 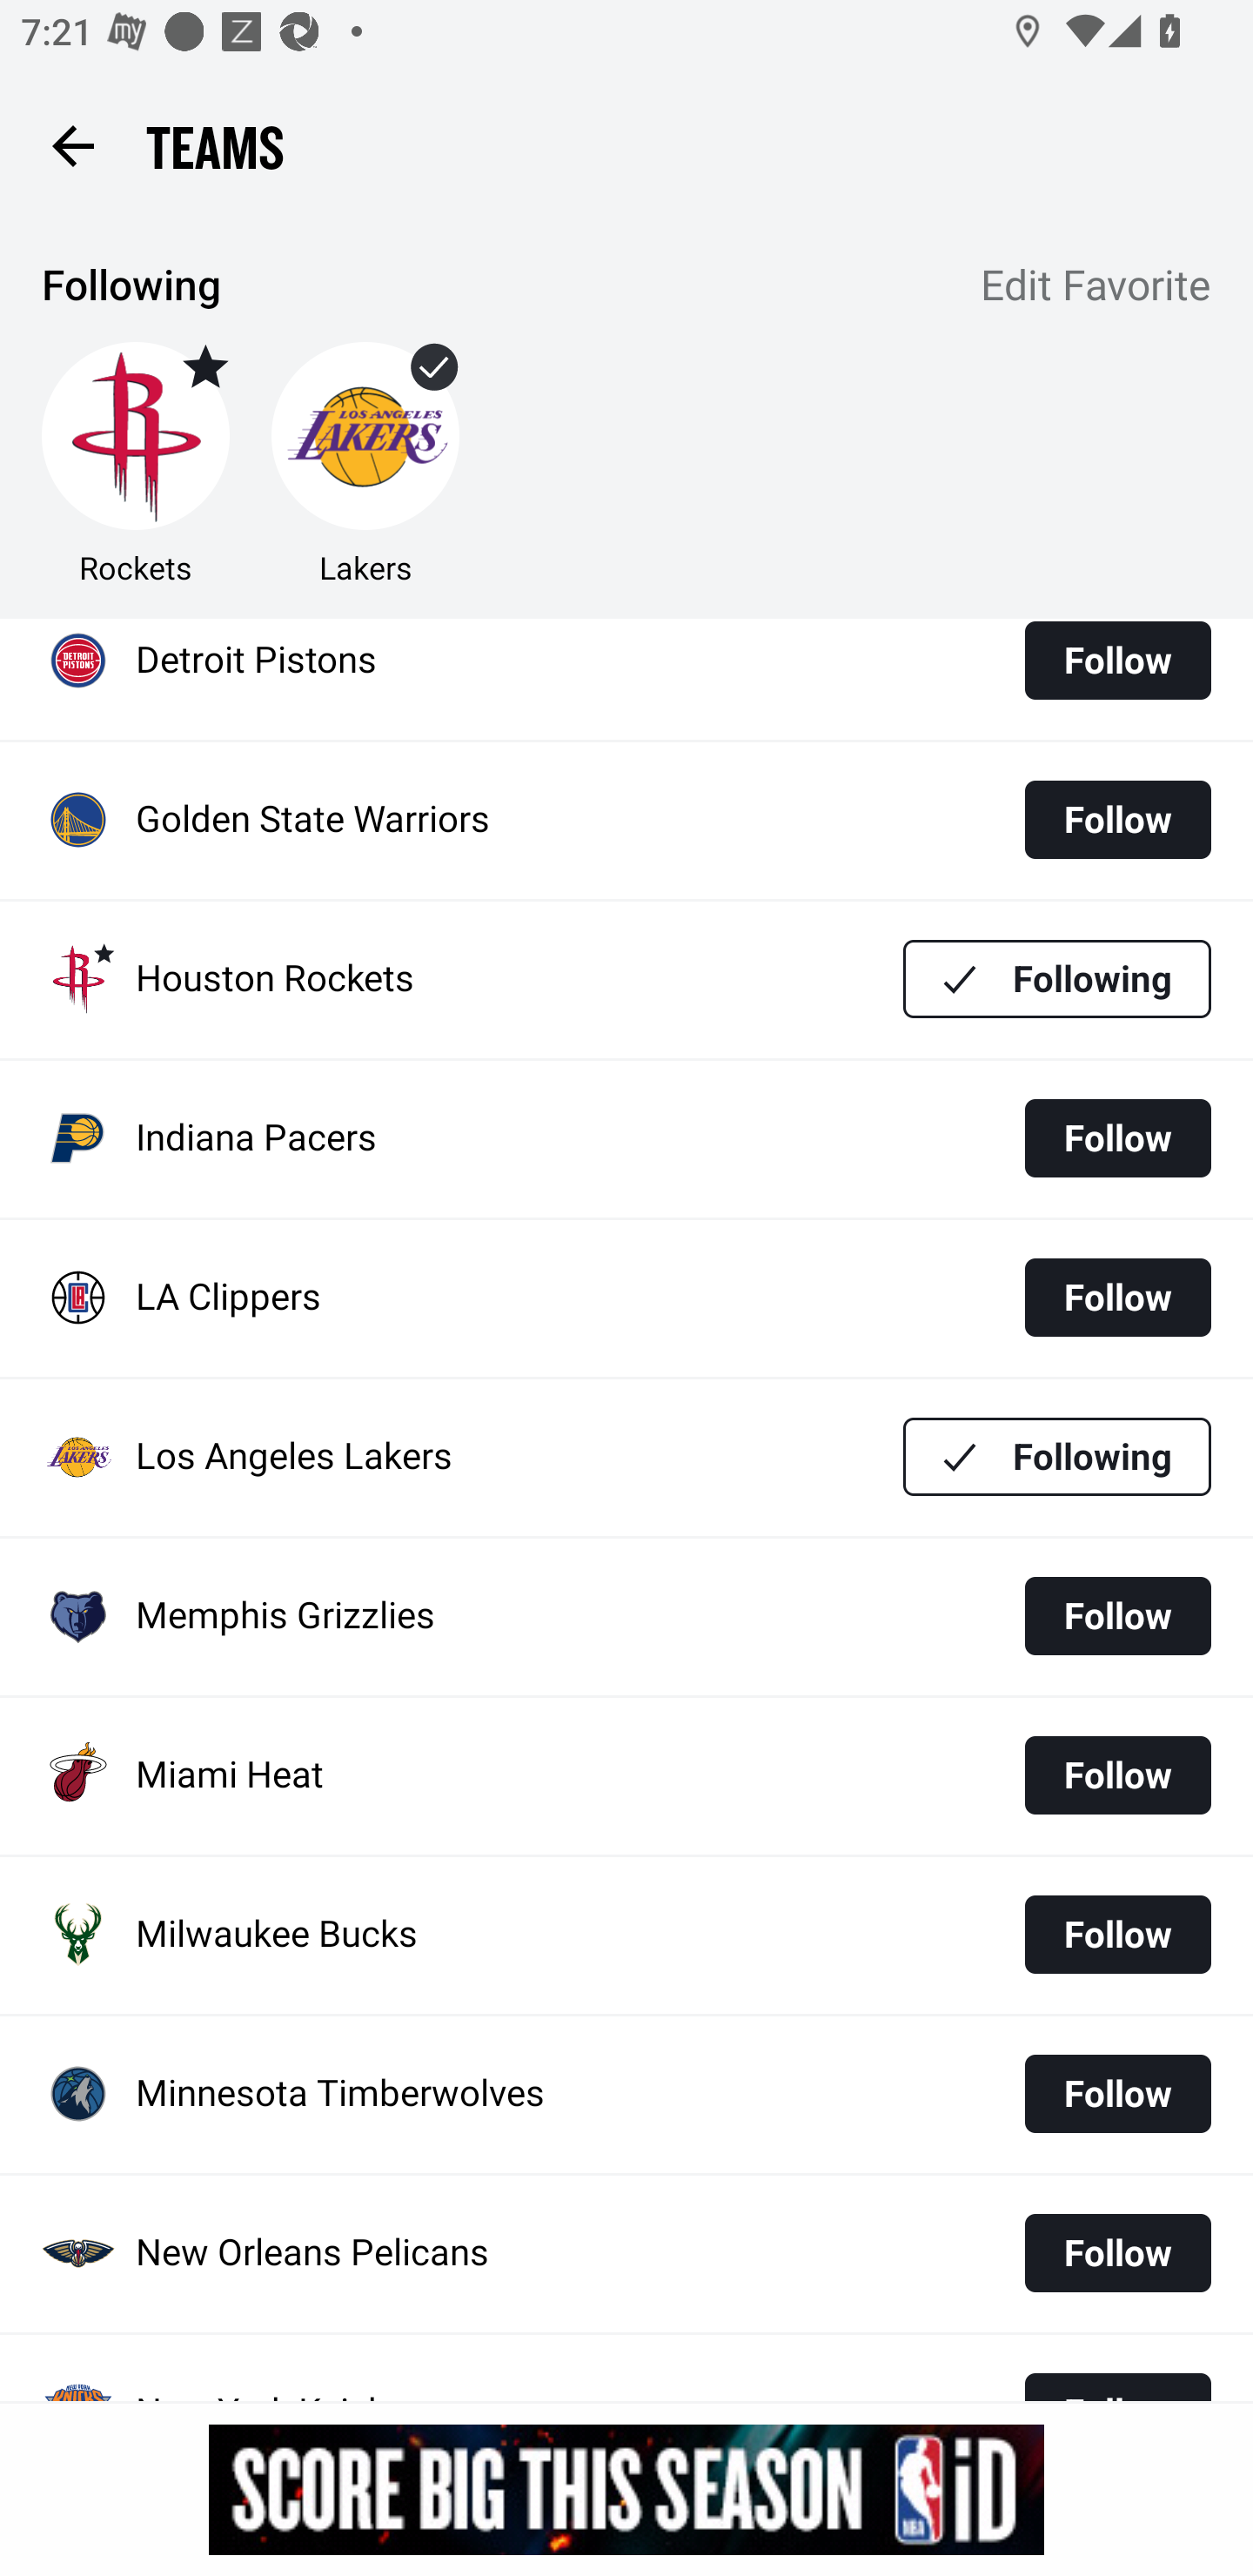 I want to click on Follow, so click(x=1117, y=1297).